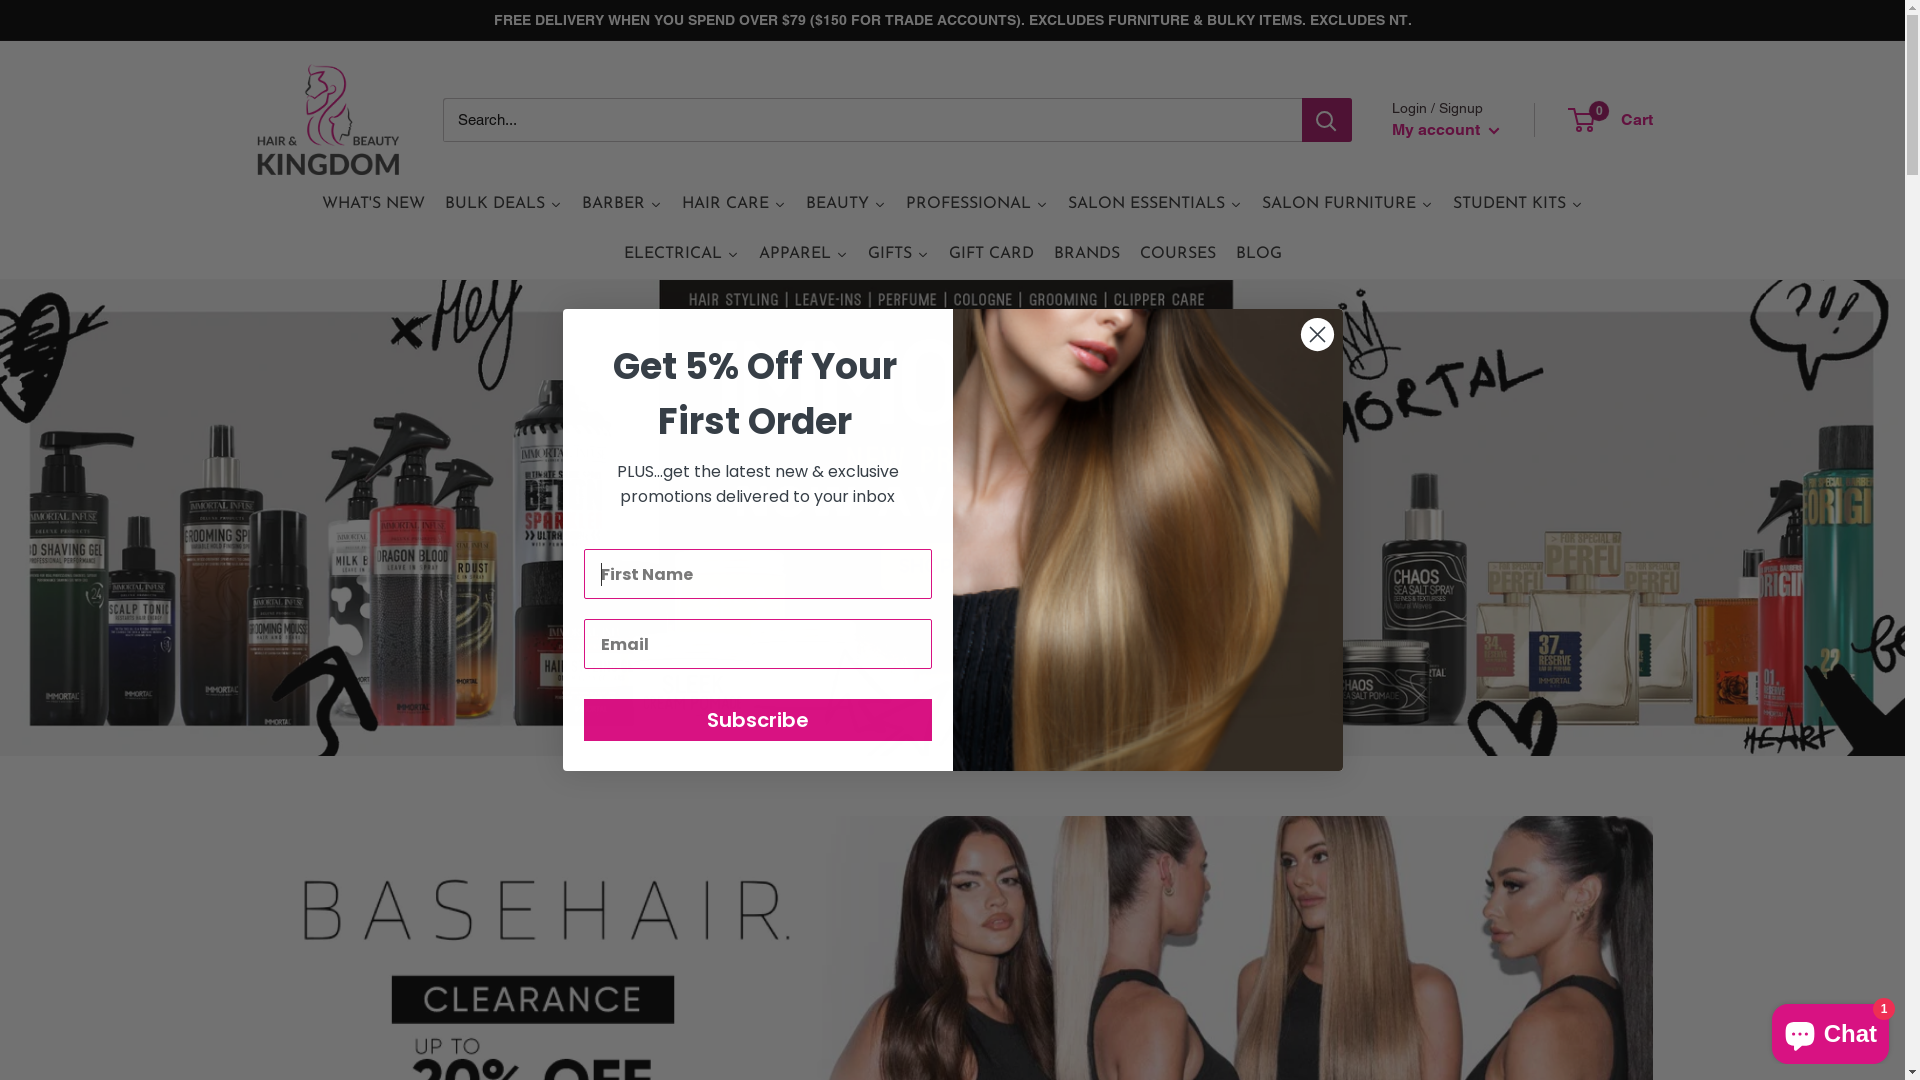 The image size is (1920, 1080). I want to click on PROFESSIONAL, so click(977, 204).